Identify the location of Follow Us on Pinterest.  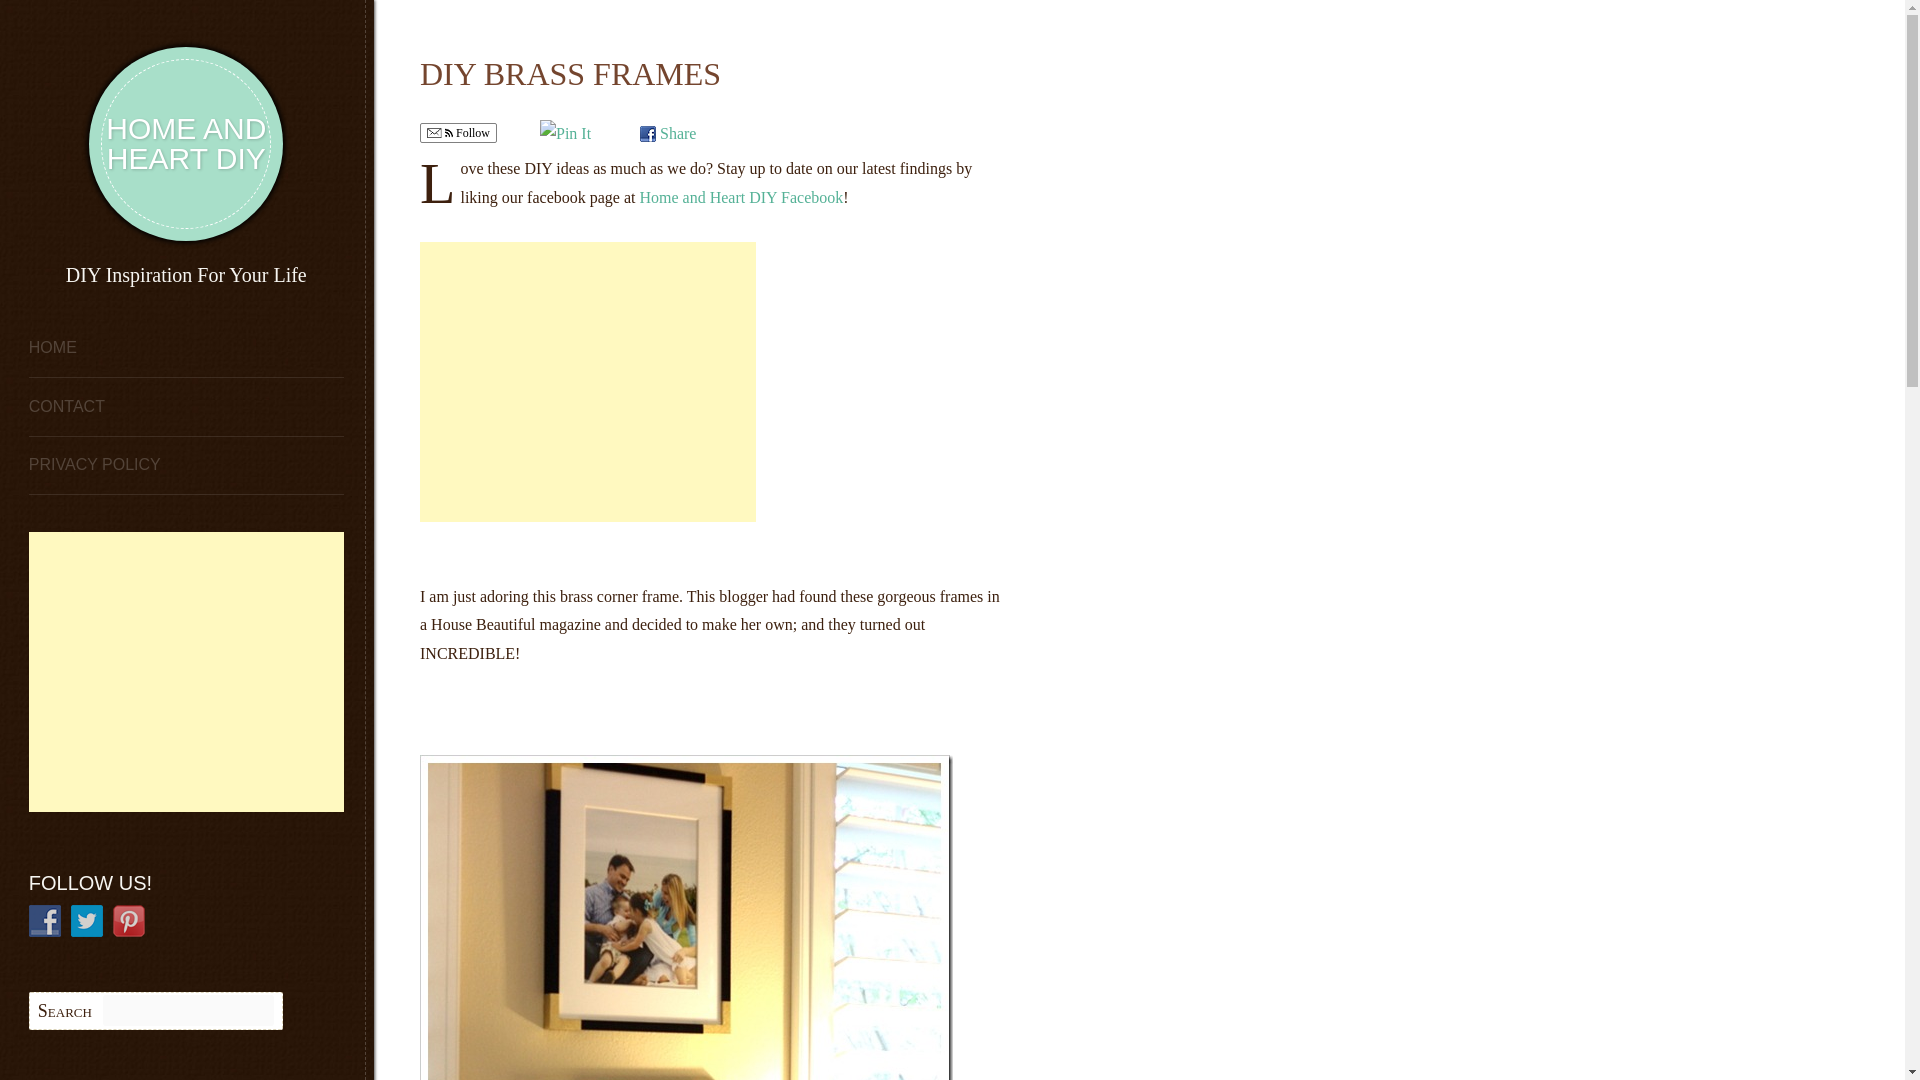
(129, 921).